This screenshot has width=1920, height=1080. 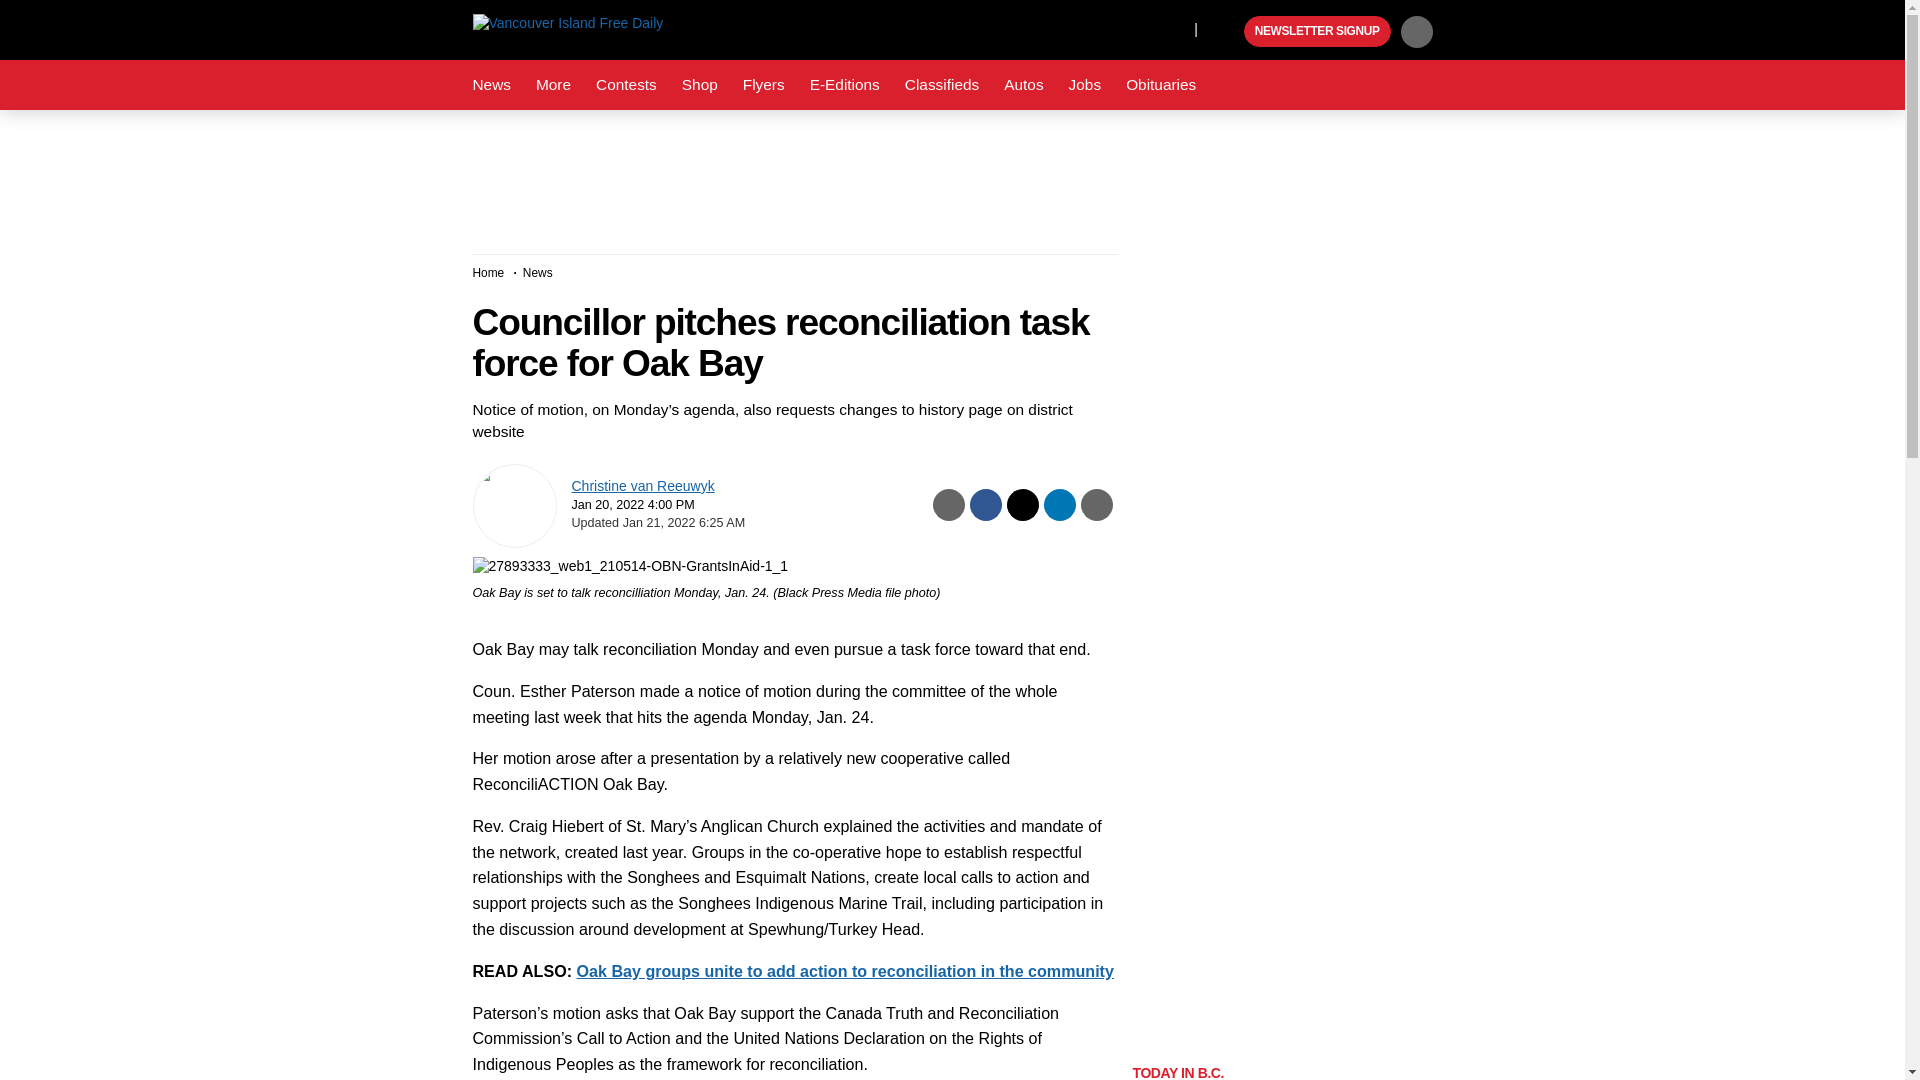 I want to click on News, so click(x=491, y=85).